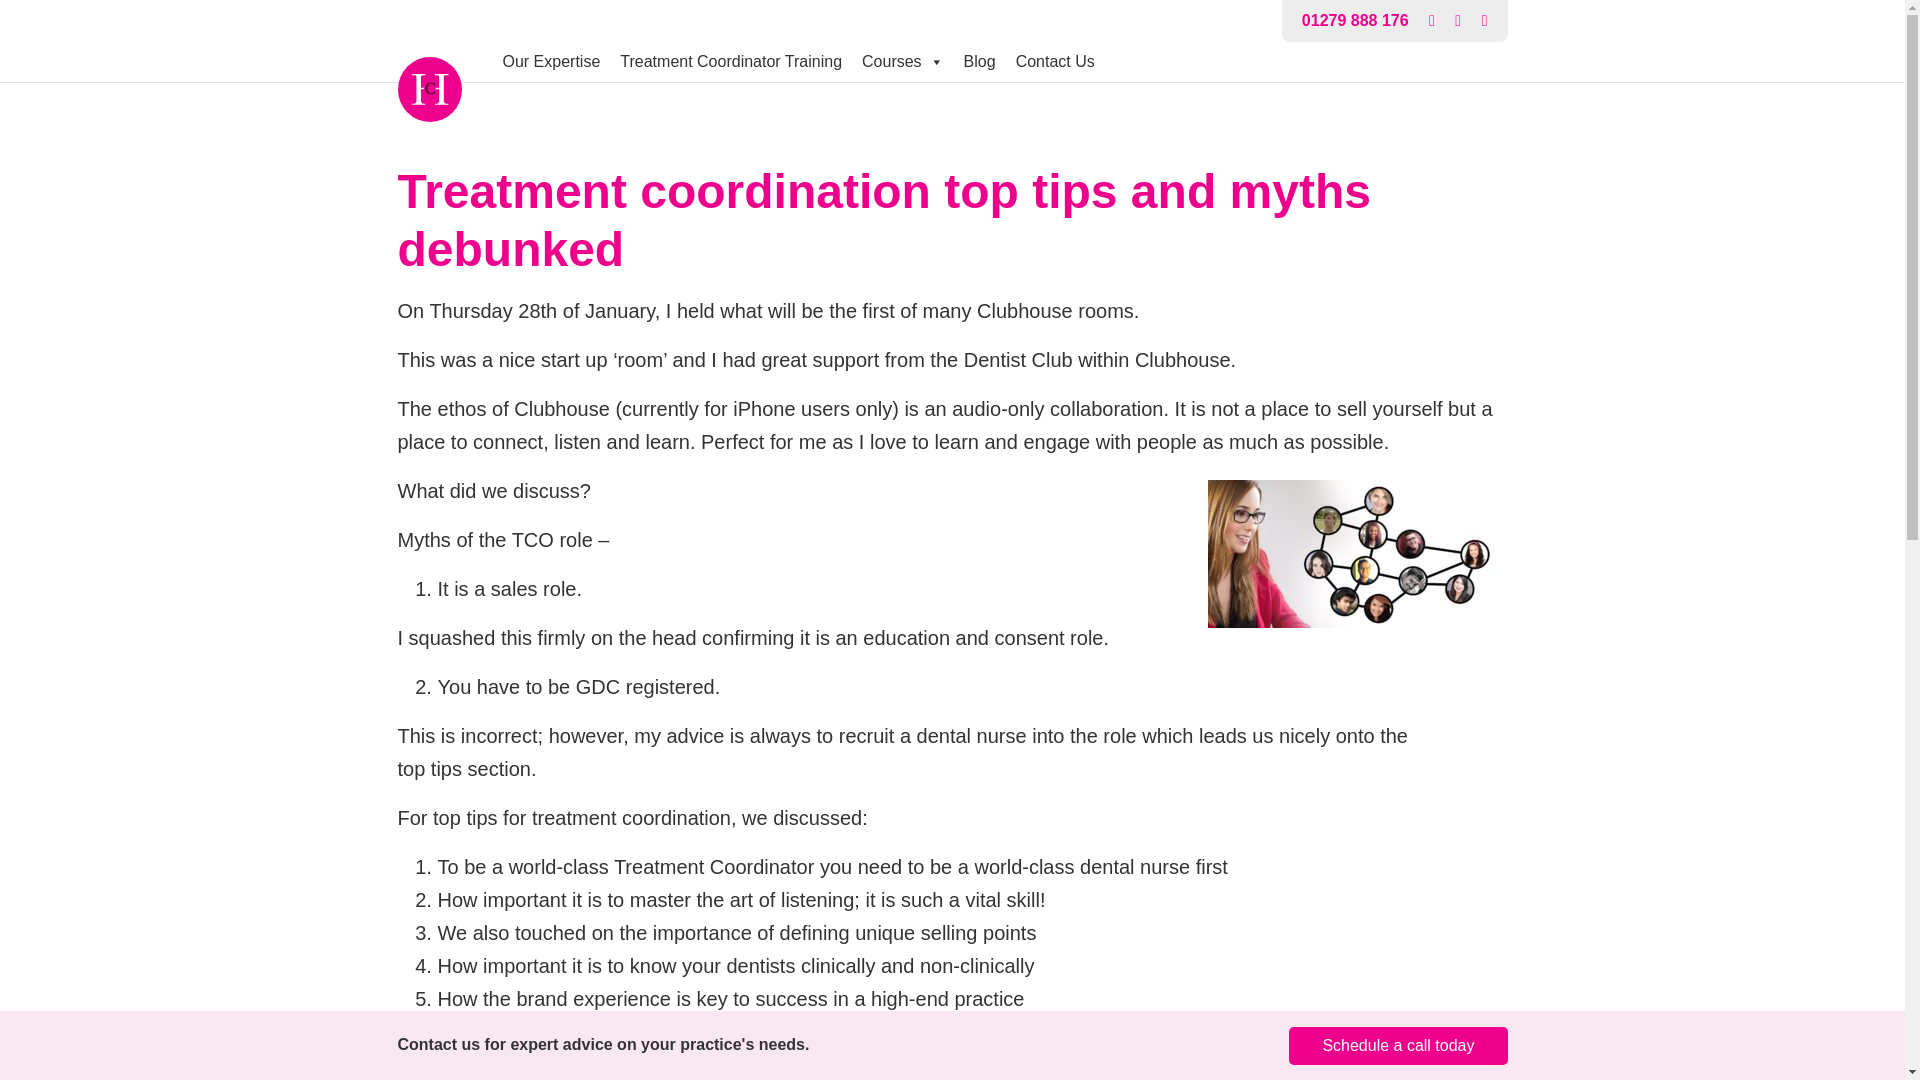 The width and height of the screenshot is (1920, 1080). What do you see at coordinates (1355, 20) in the screenshot?
I see `01279 888 176` at bounding box center [1355, 20].